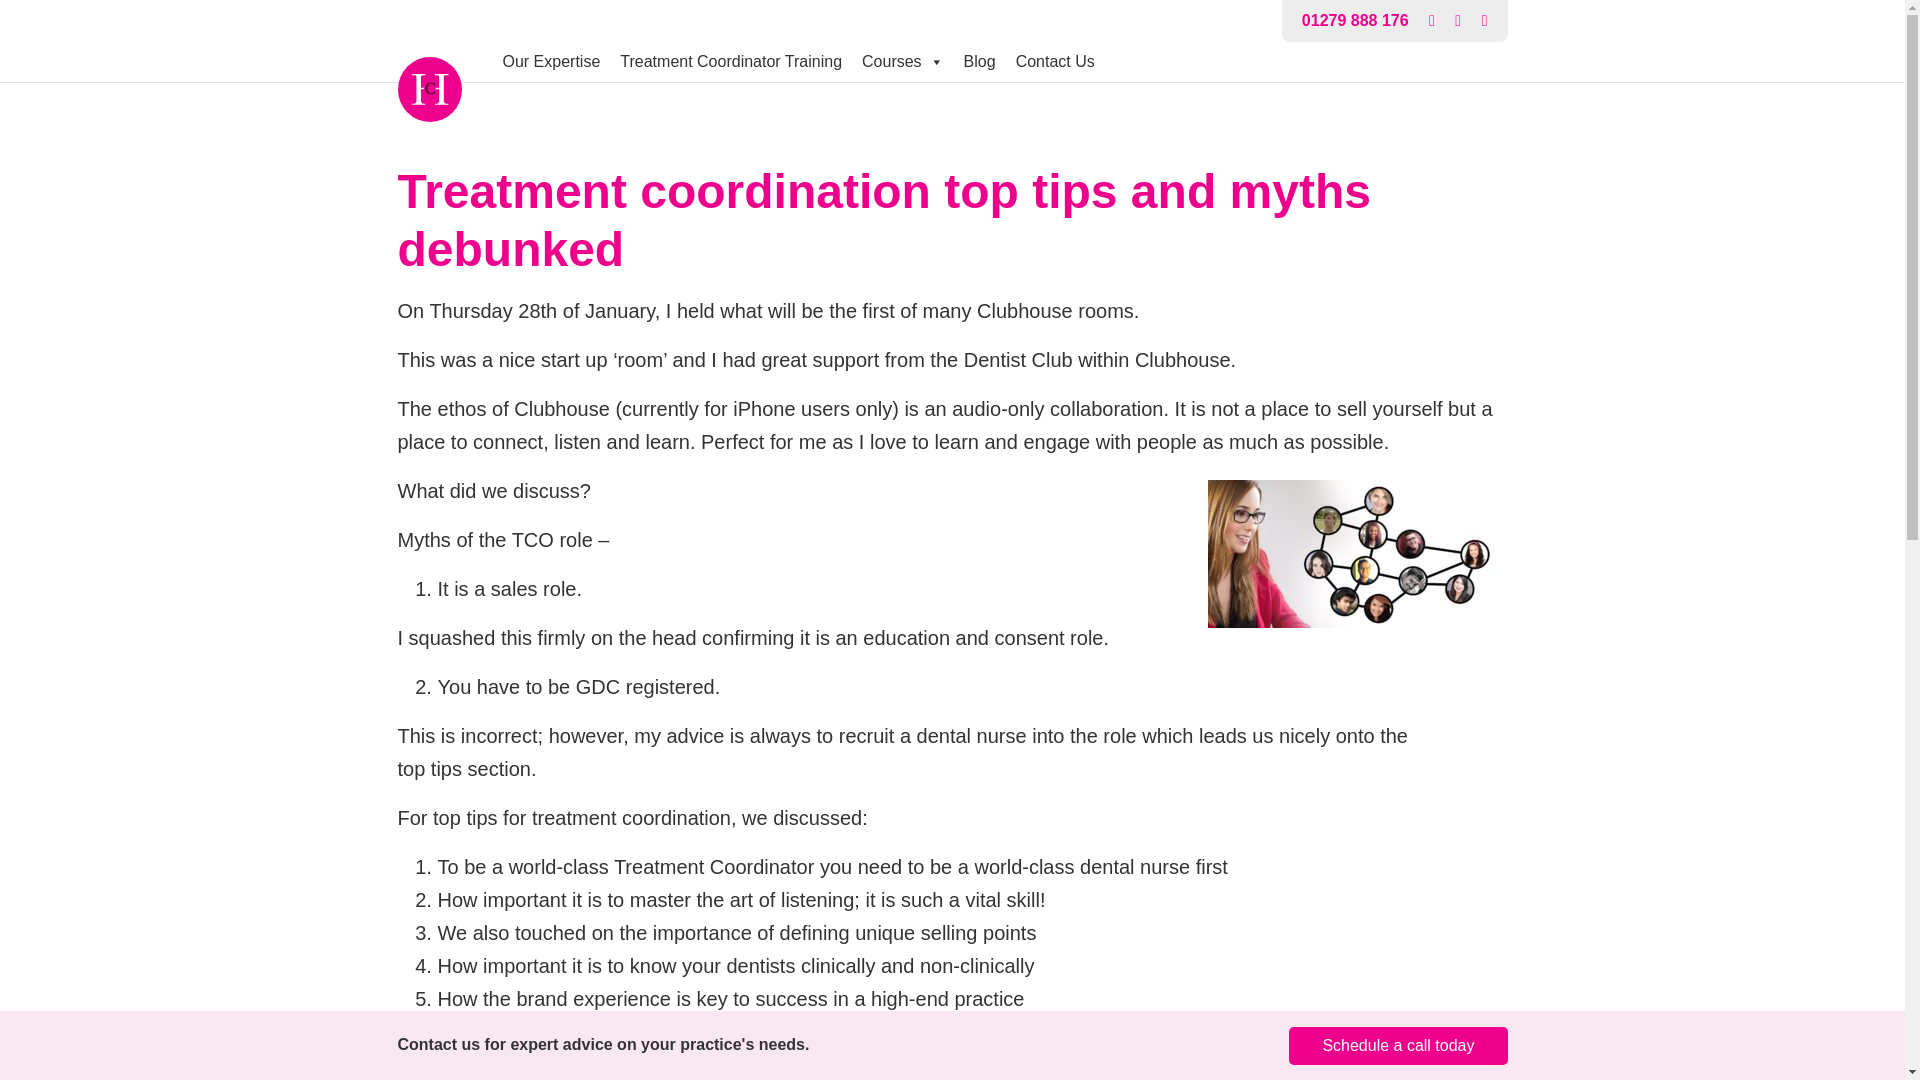 The width and height of the screenshot is (1920, 1080). What do you see at coordinates (1355, 20) in the screenshot?
I see `01279 888 176` at bounding box center [1355, 20].